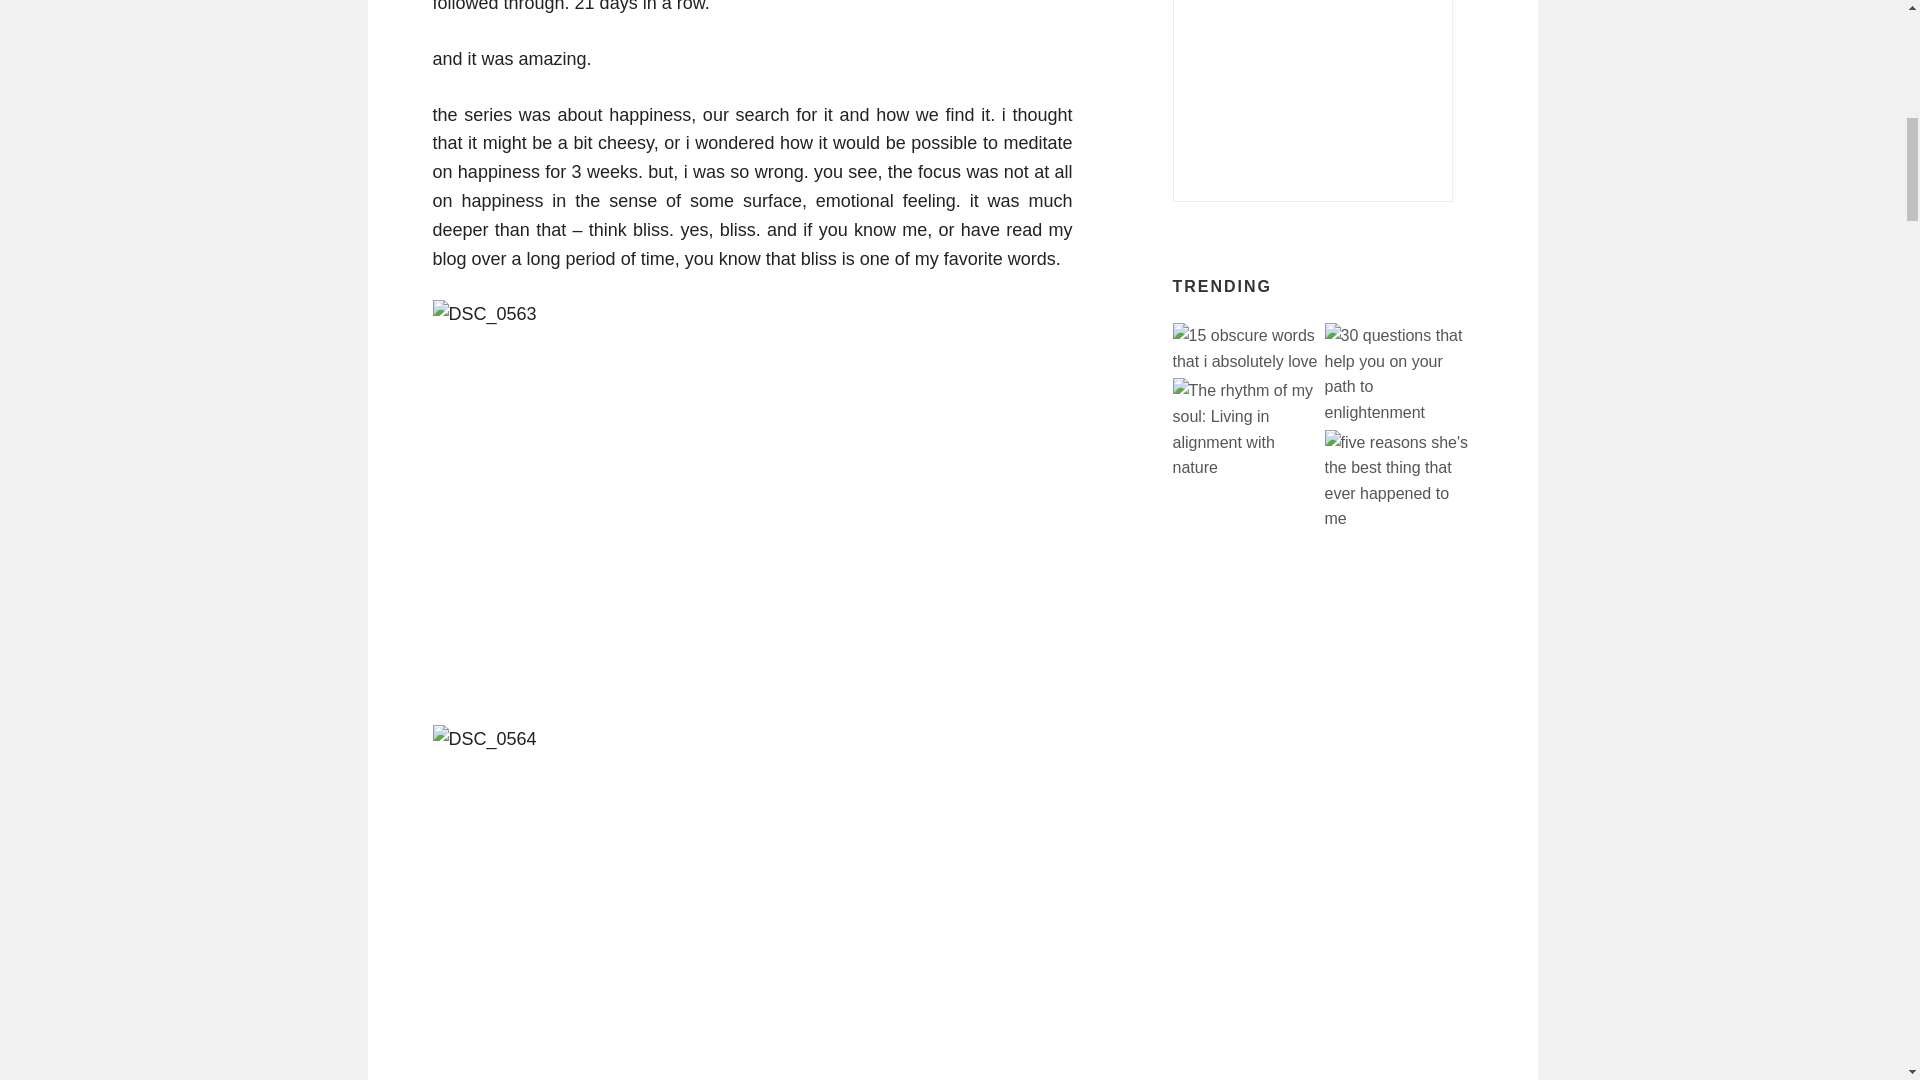 The image size is (1920, 1080). What do you see at coordinates (1398, 480) in the screenshot?
I see `five reasons she's the best thing that ever happened to me` at bounding box center [1398, 480].